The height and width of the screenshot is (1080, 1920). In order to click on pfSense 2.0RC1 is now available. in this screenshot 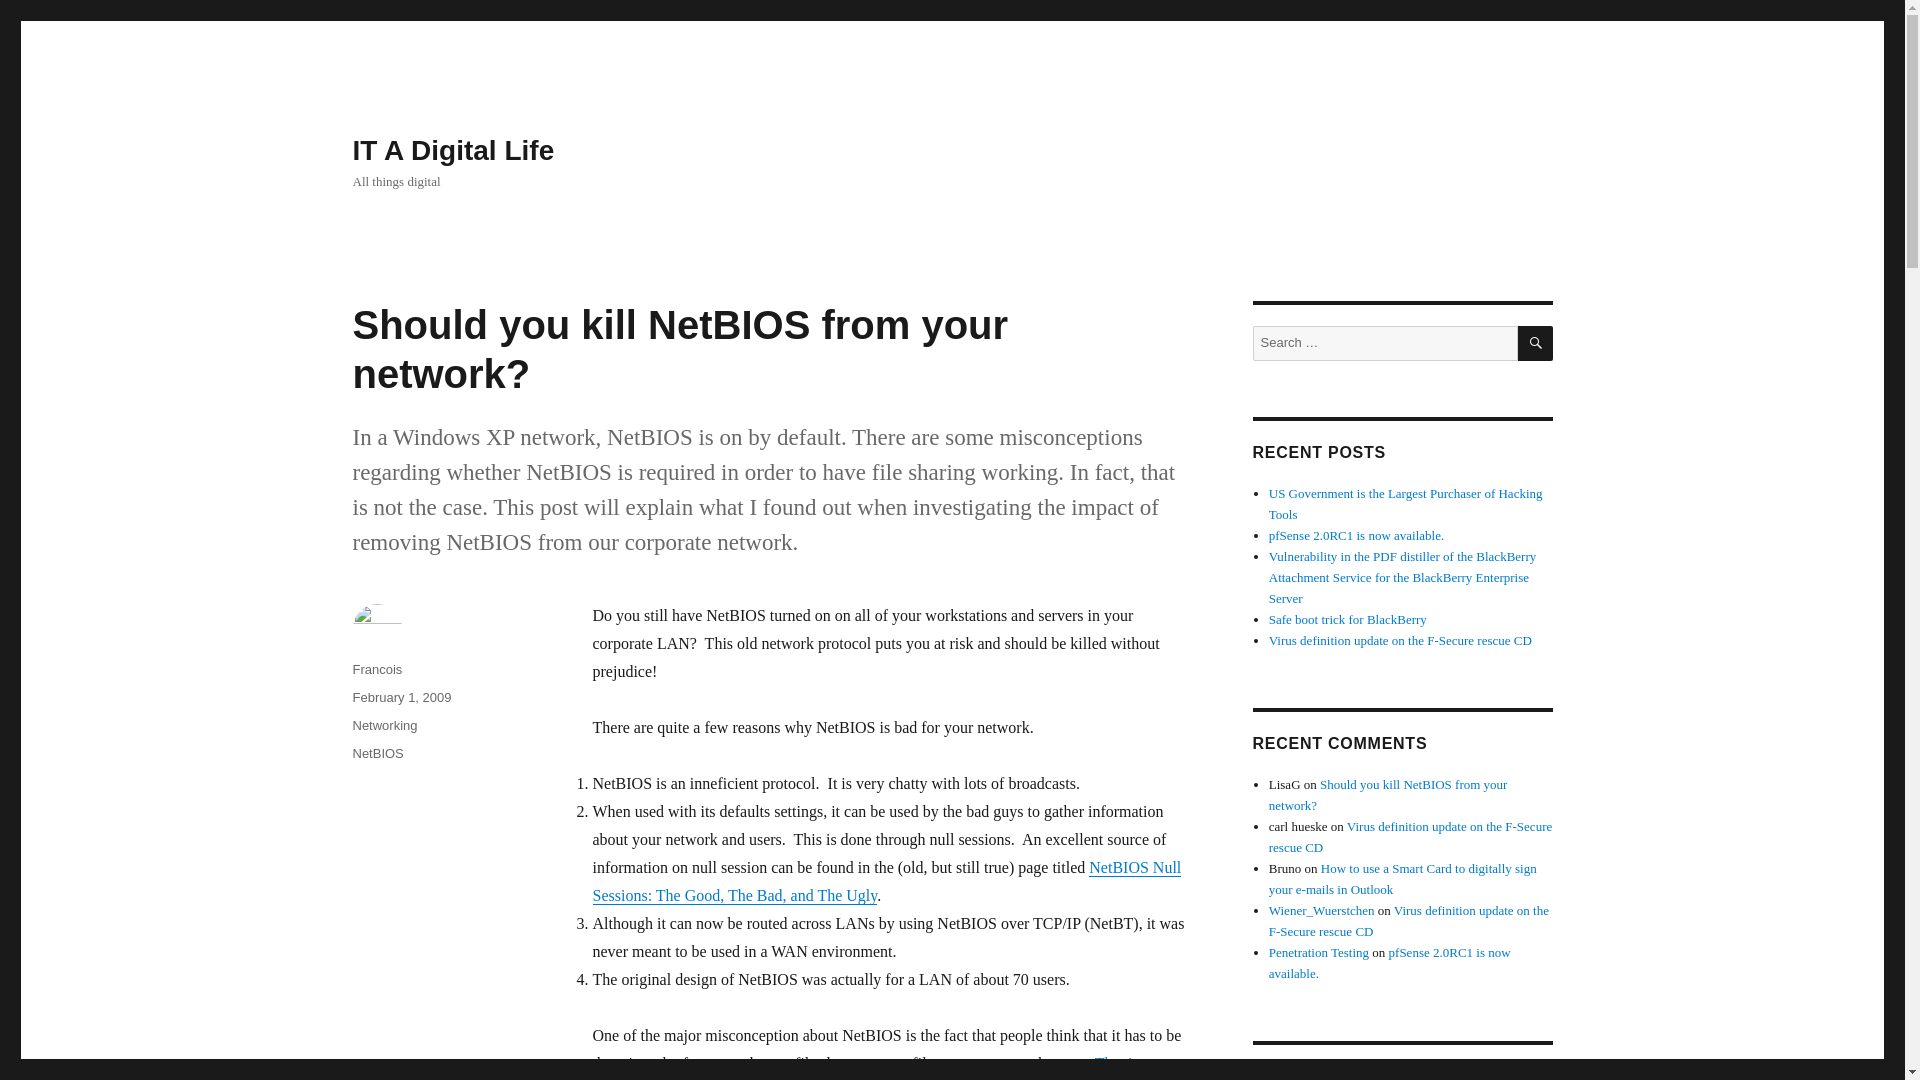, I will do `click(1356, 536)`.